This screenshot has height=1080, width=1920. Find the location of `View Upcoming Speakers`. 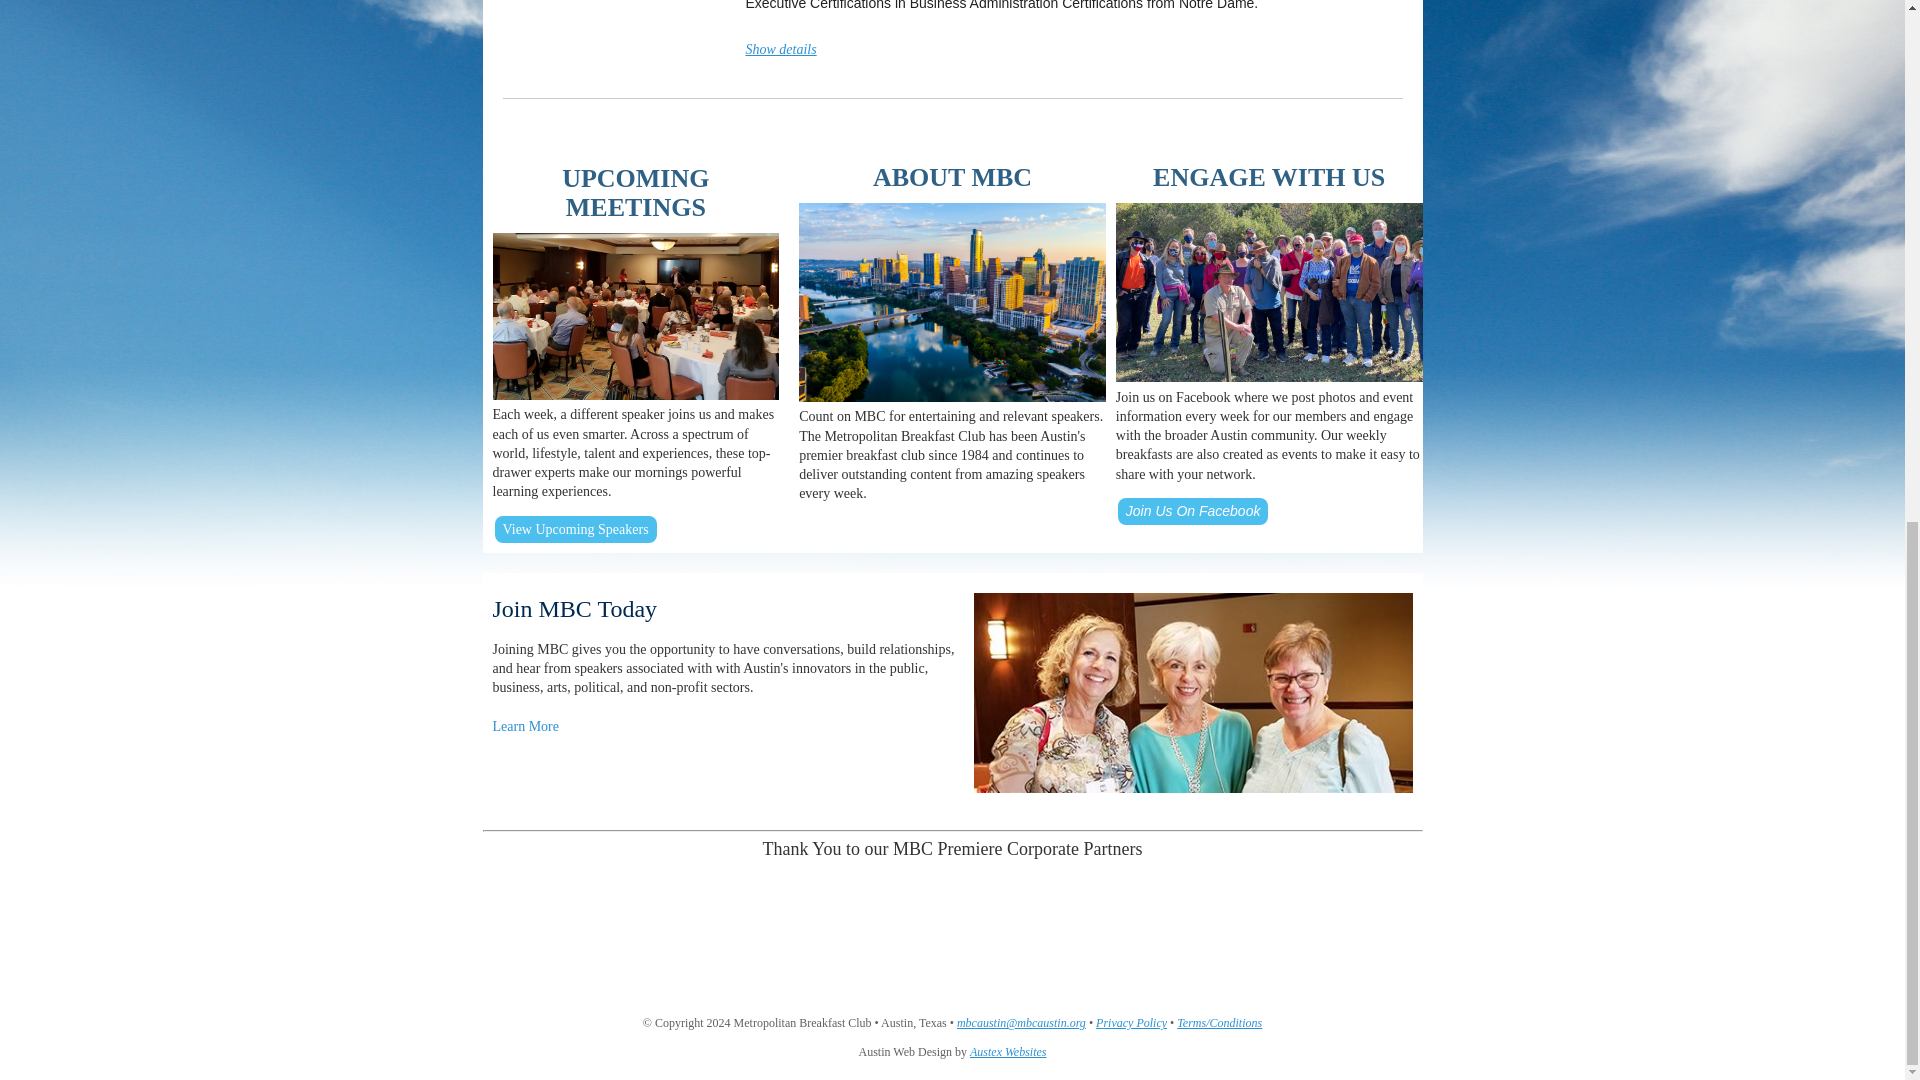

View Upcoming Speakers is located at coordinates (574, 528).